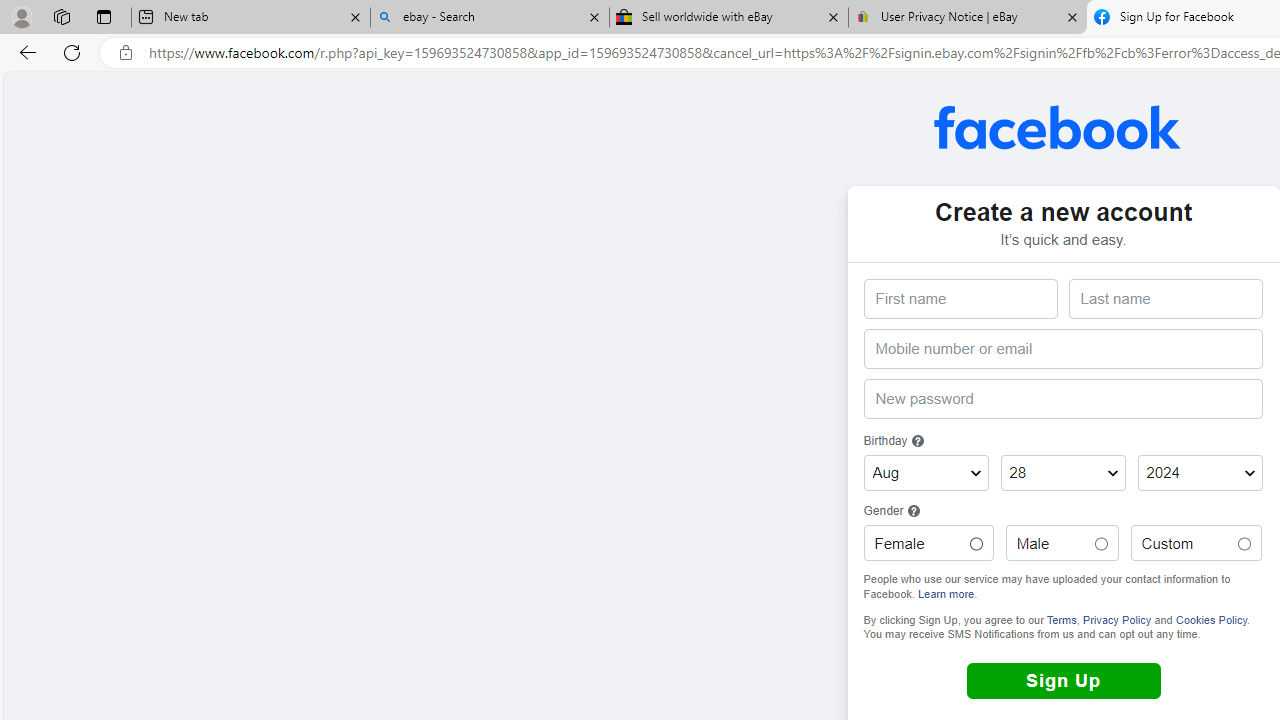 Image resolution: width=1280 pixels, height=720 pixels. Describe the element at coordinates (1165, 299) in the screenshot. I see `Last name` at that location.